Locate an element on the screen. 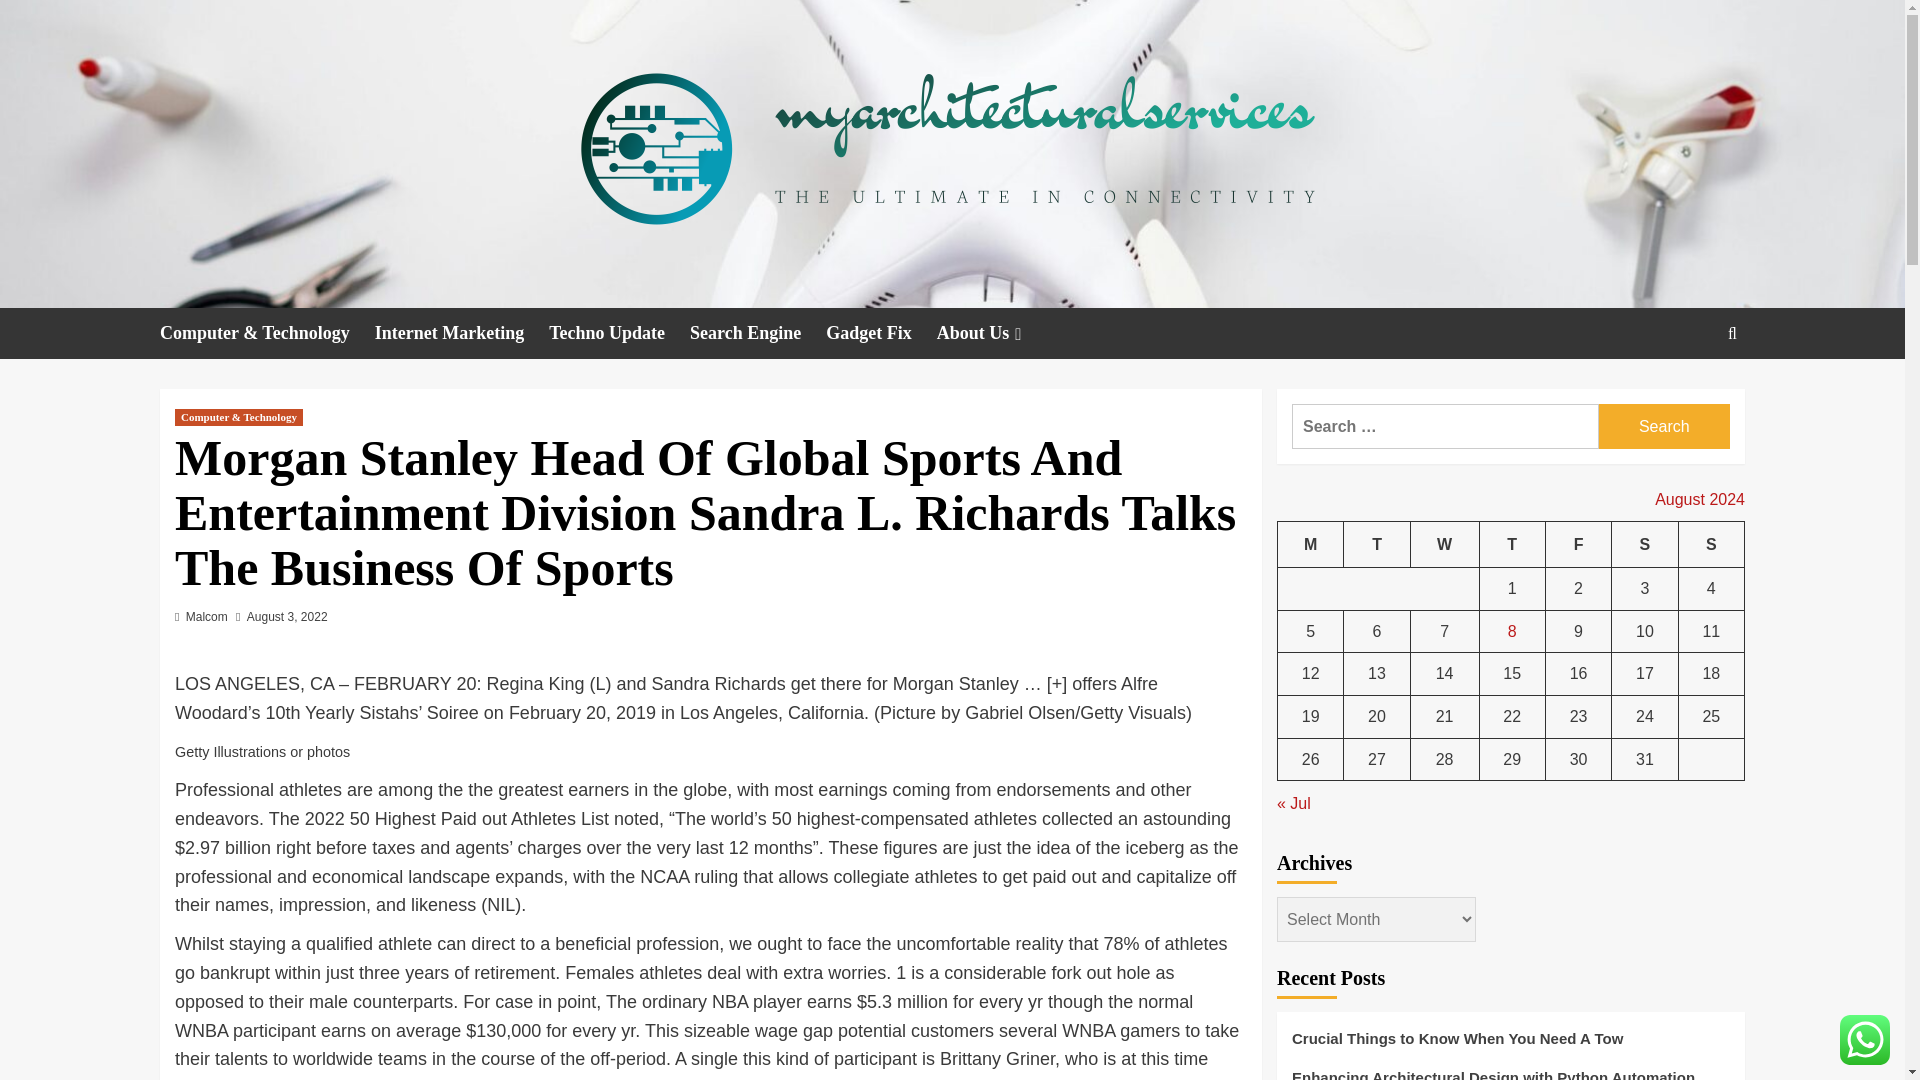 The image size is (1920, 1080). Malcom is located at coordinates (207, 617).